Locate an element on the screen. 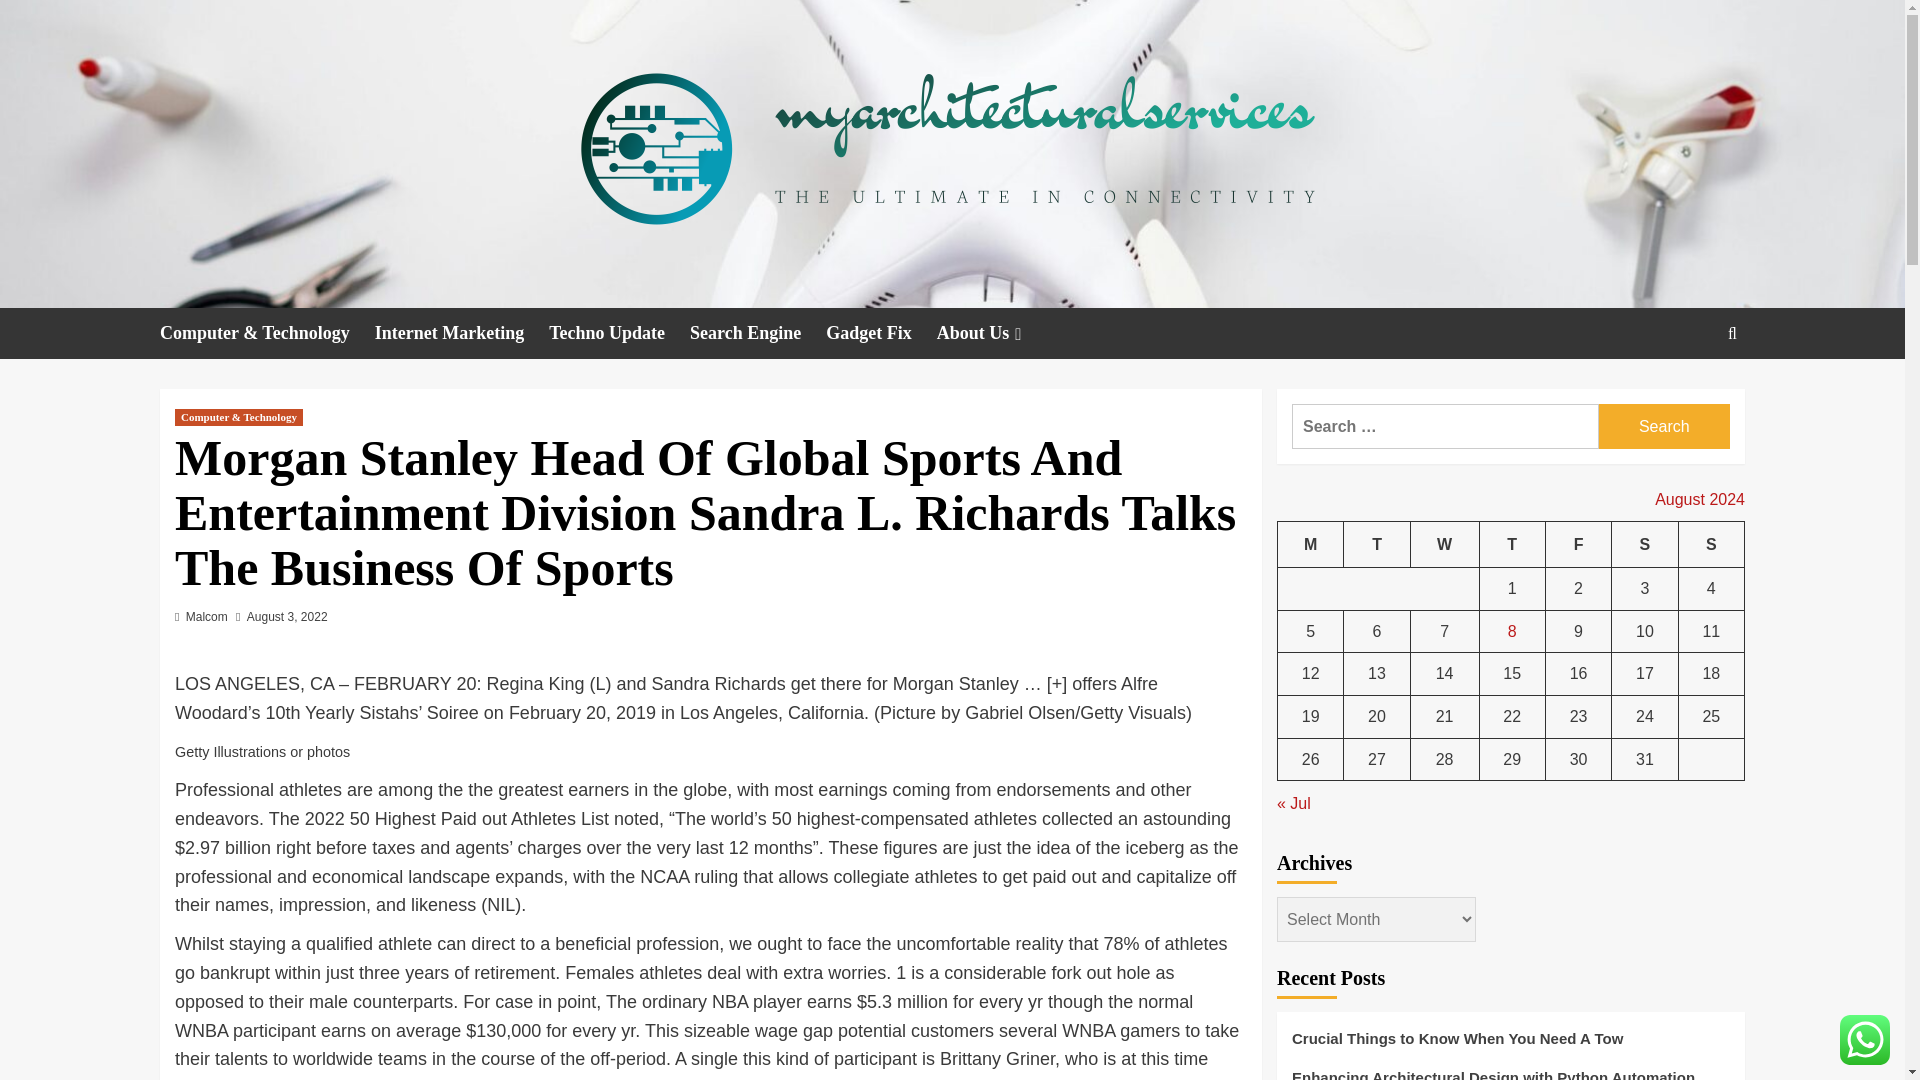 The image size is (1920, 1080). Malcom is located at coordinates (207, 617).